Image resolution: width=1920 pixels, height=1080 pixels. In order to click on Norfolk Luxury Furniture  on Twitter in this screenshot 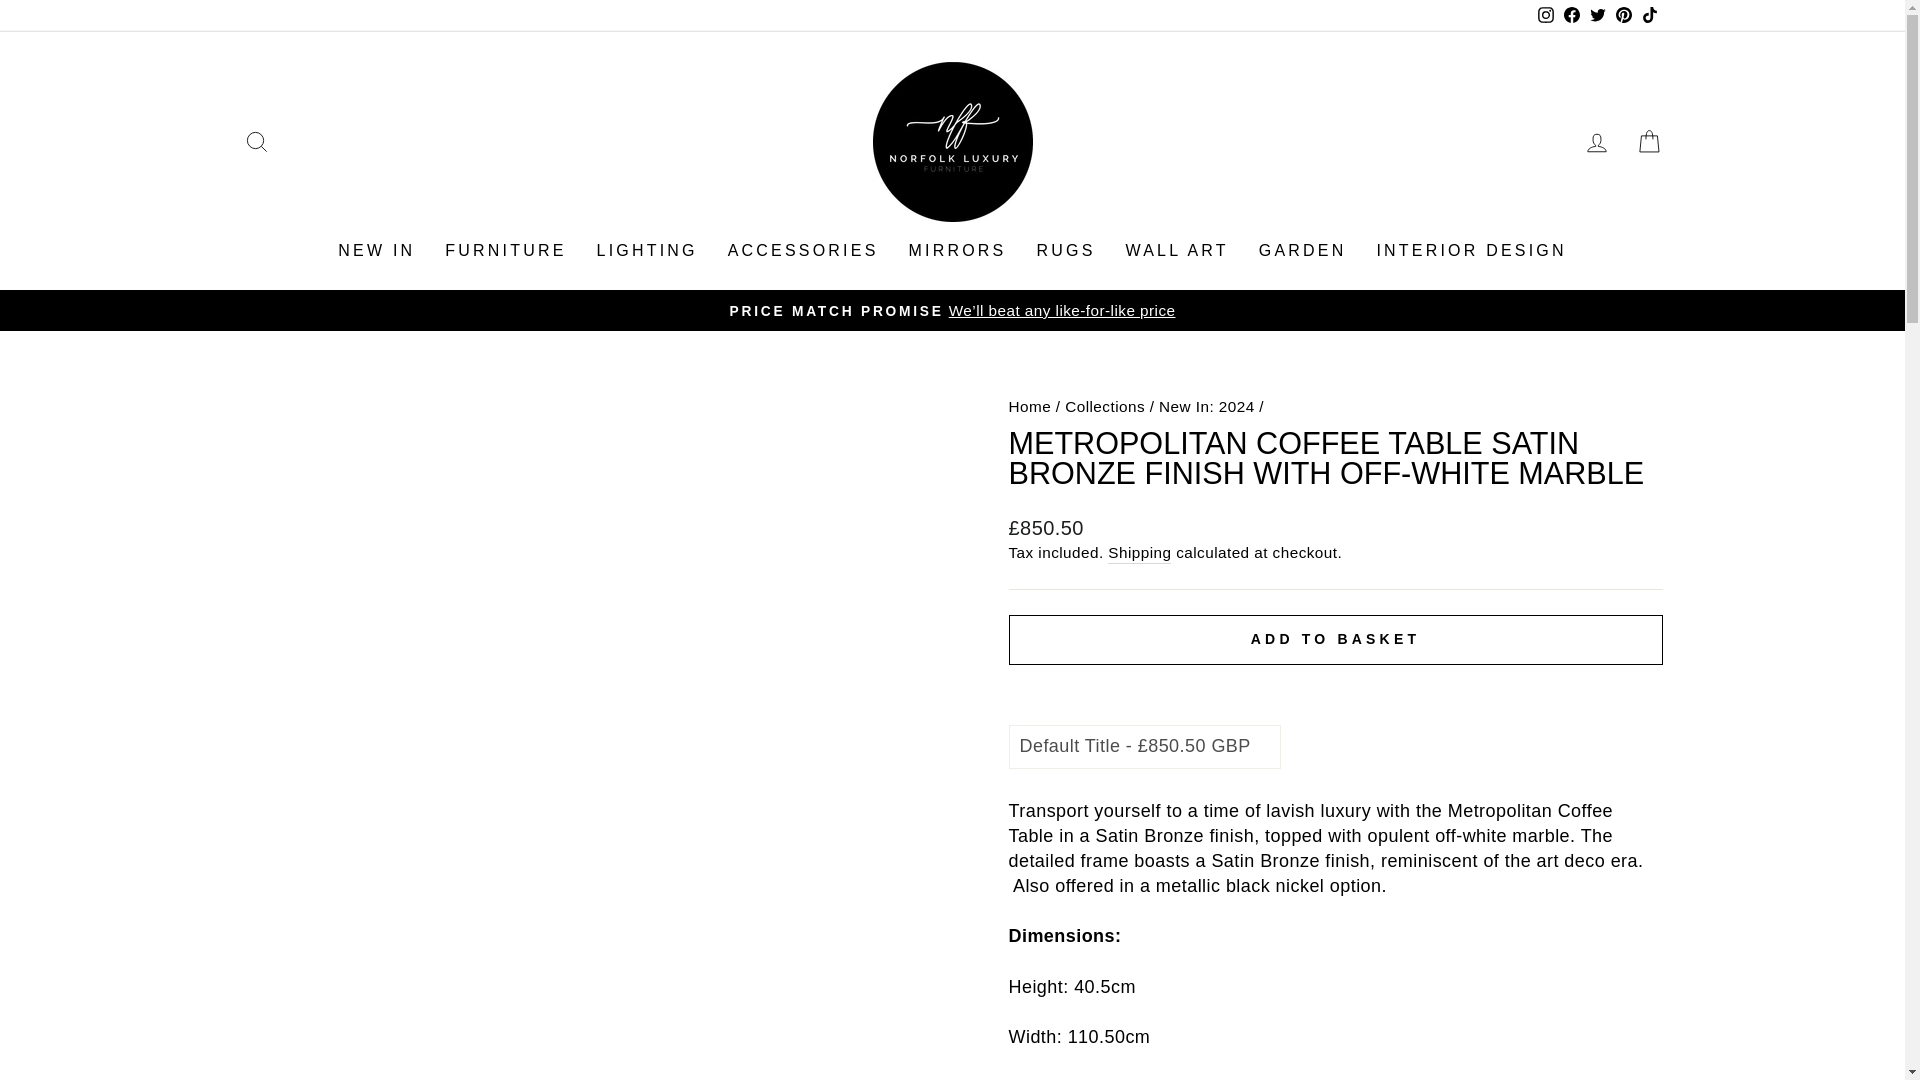, I will do `click(1597, 16)`.